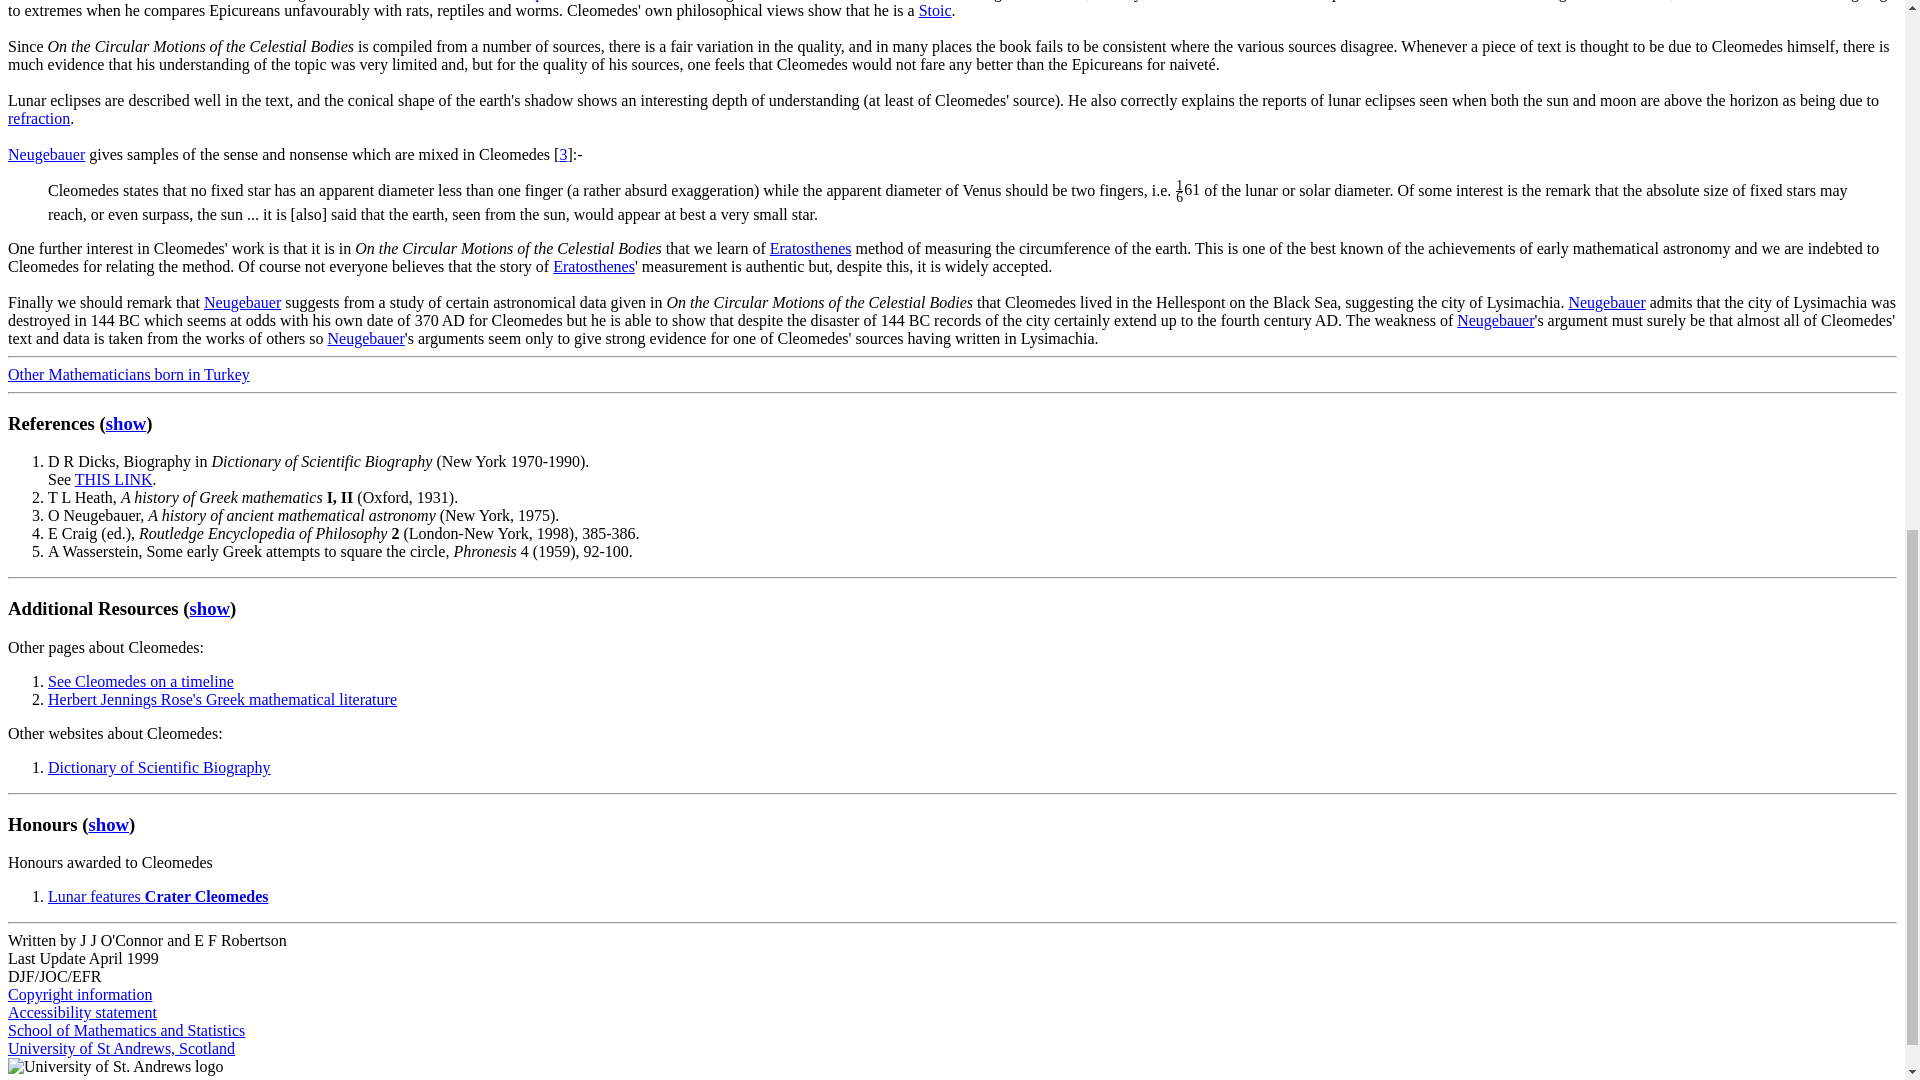 The height and width of the screenshot is (1080, 1920). What do you see at coordinates (46, 154) in the screenshot?
I see `Neugebauer` at bounding box center [46, 154].